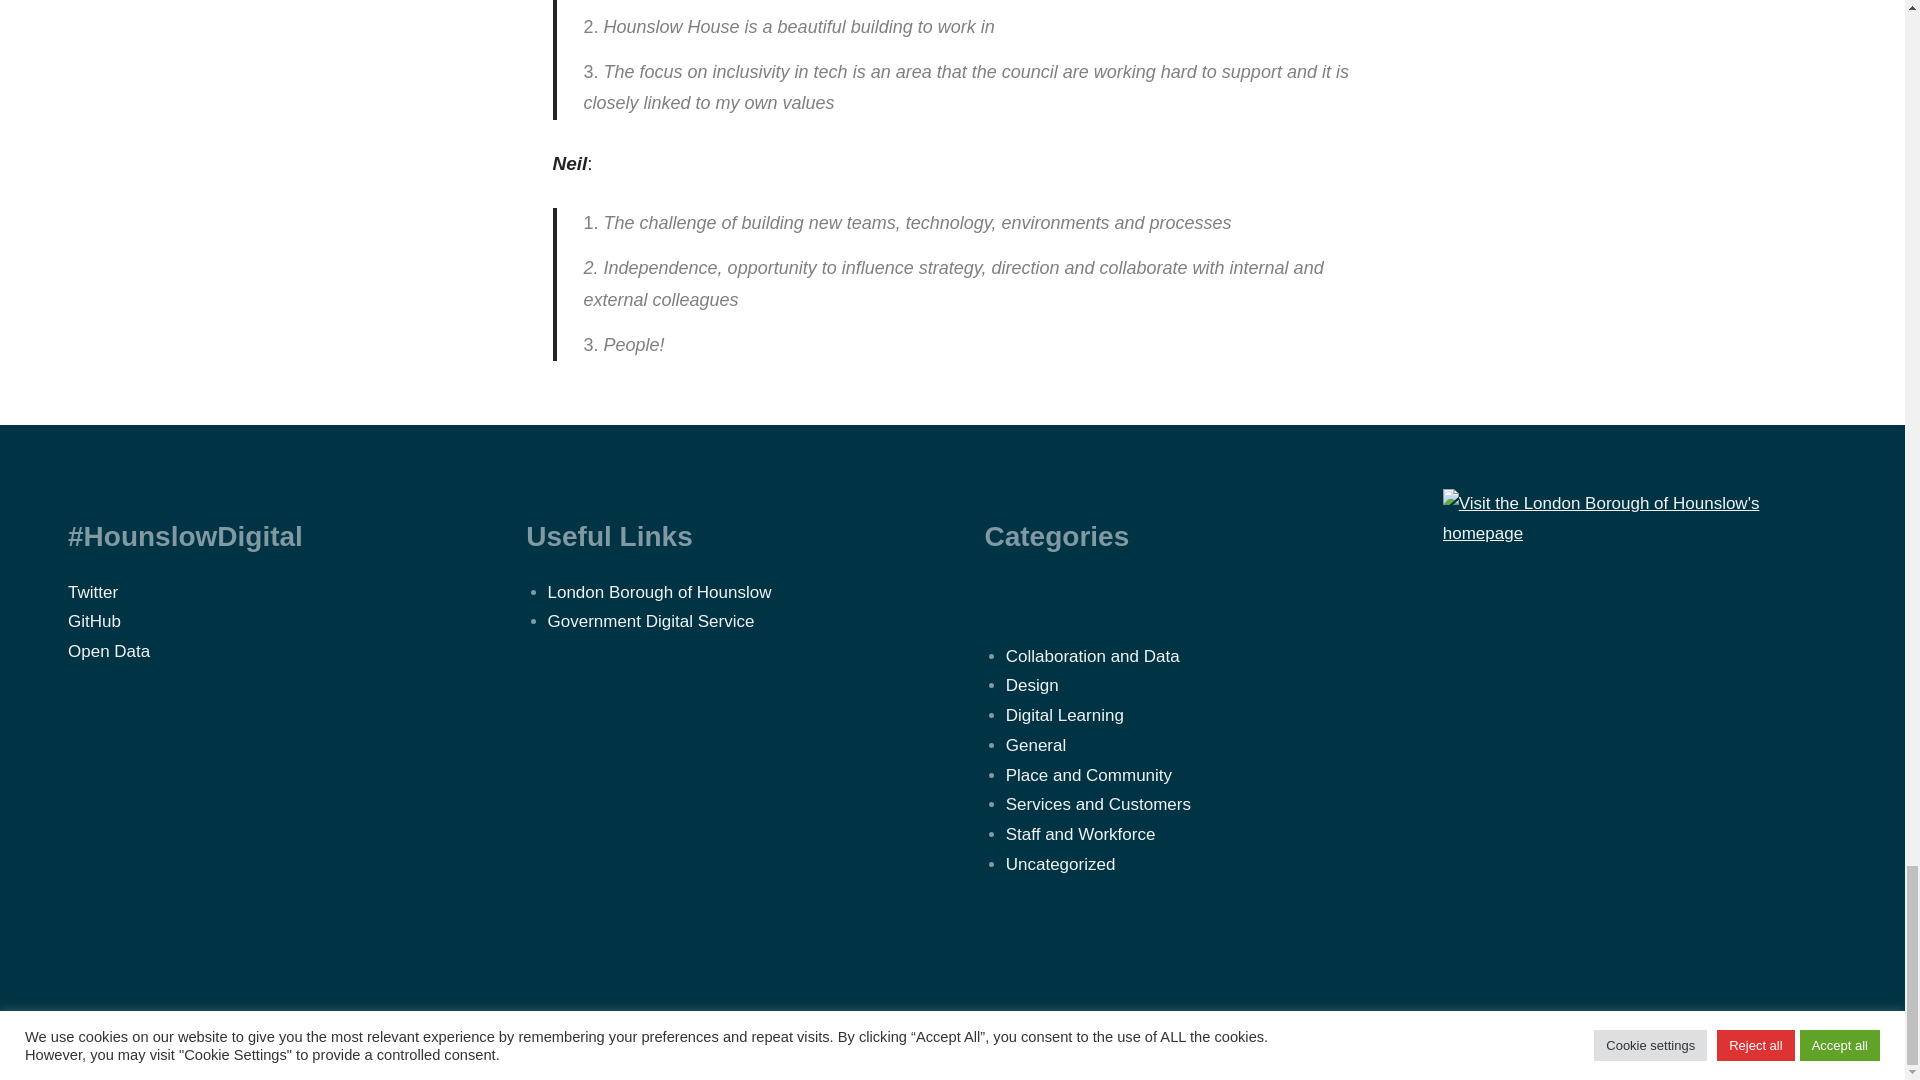 The height and width of the screenshot is (1080, 1920). Describe the element at coordinates (659, 592) in the screenshot. I see `London Borough of Hounslow` at that location.